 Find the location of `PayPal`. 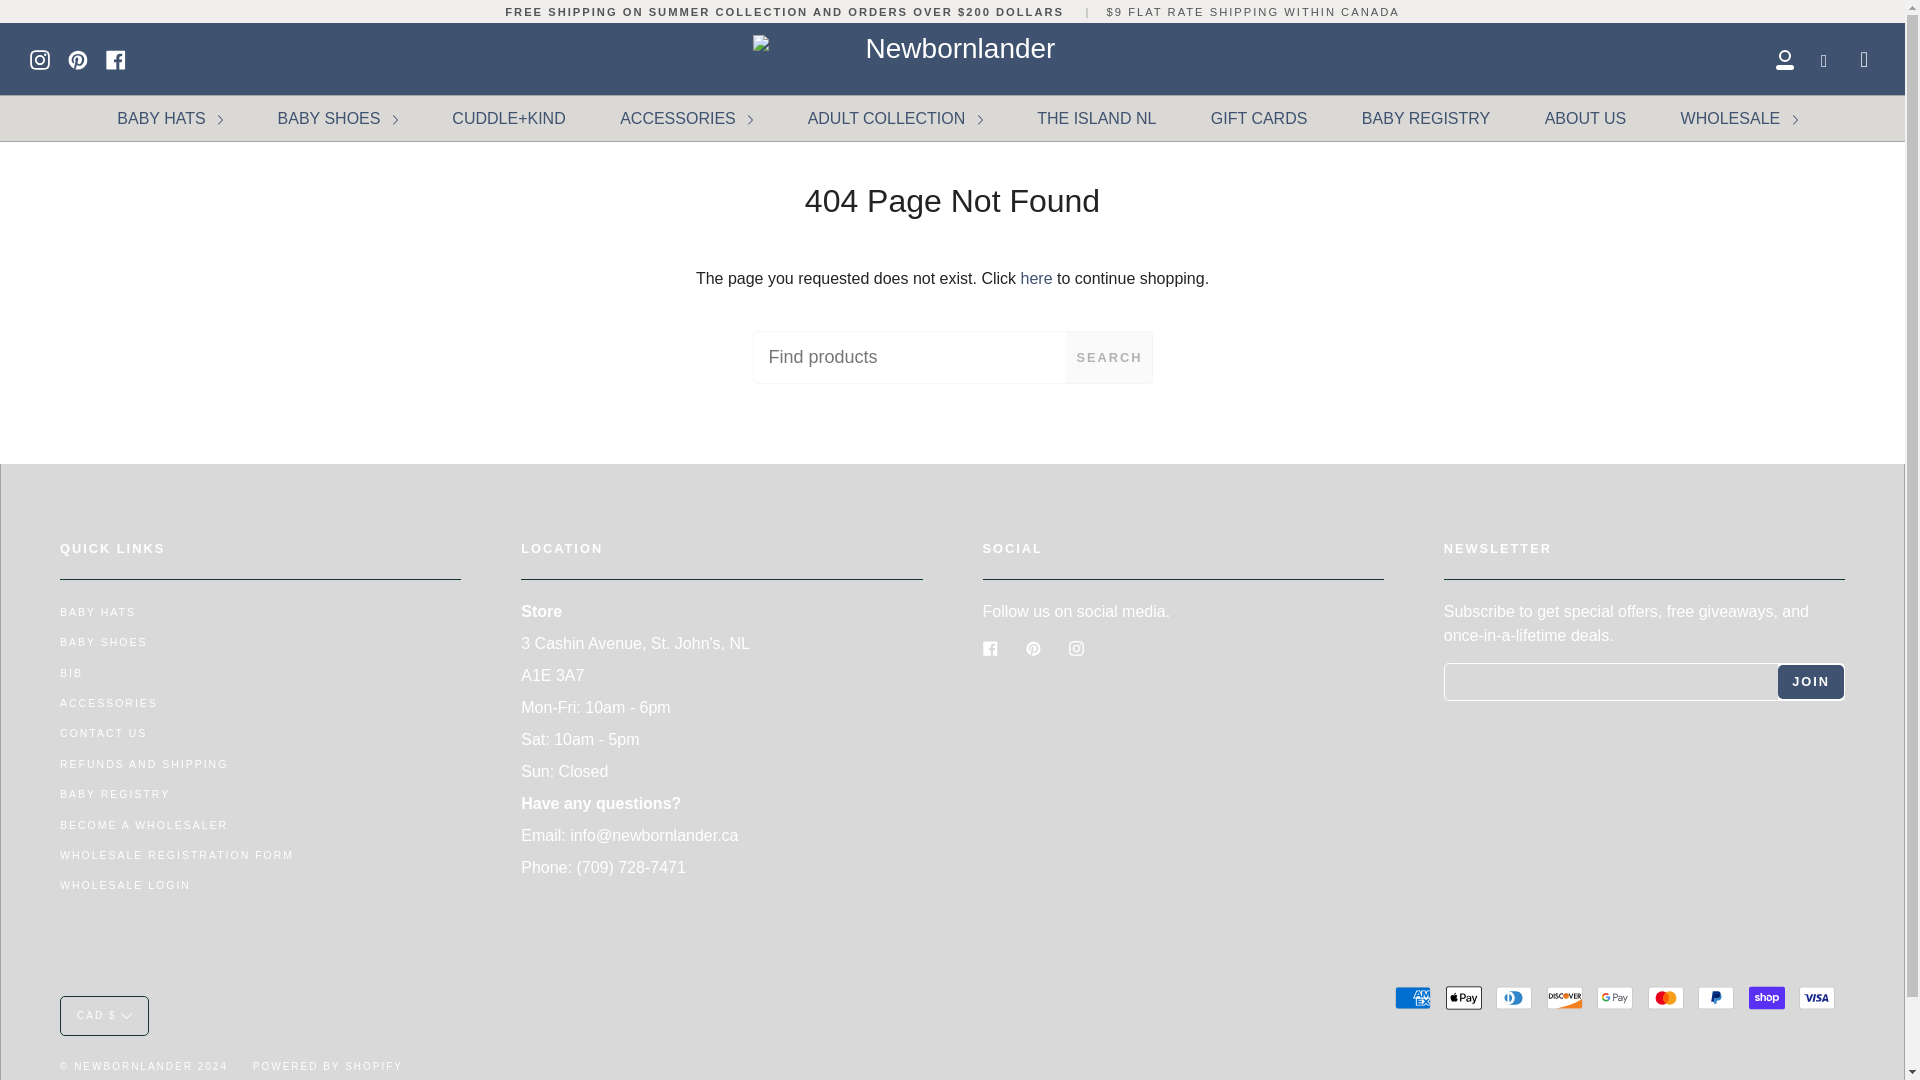

PayPal is located at coordinates (1715, 998).